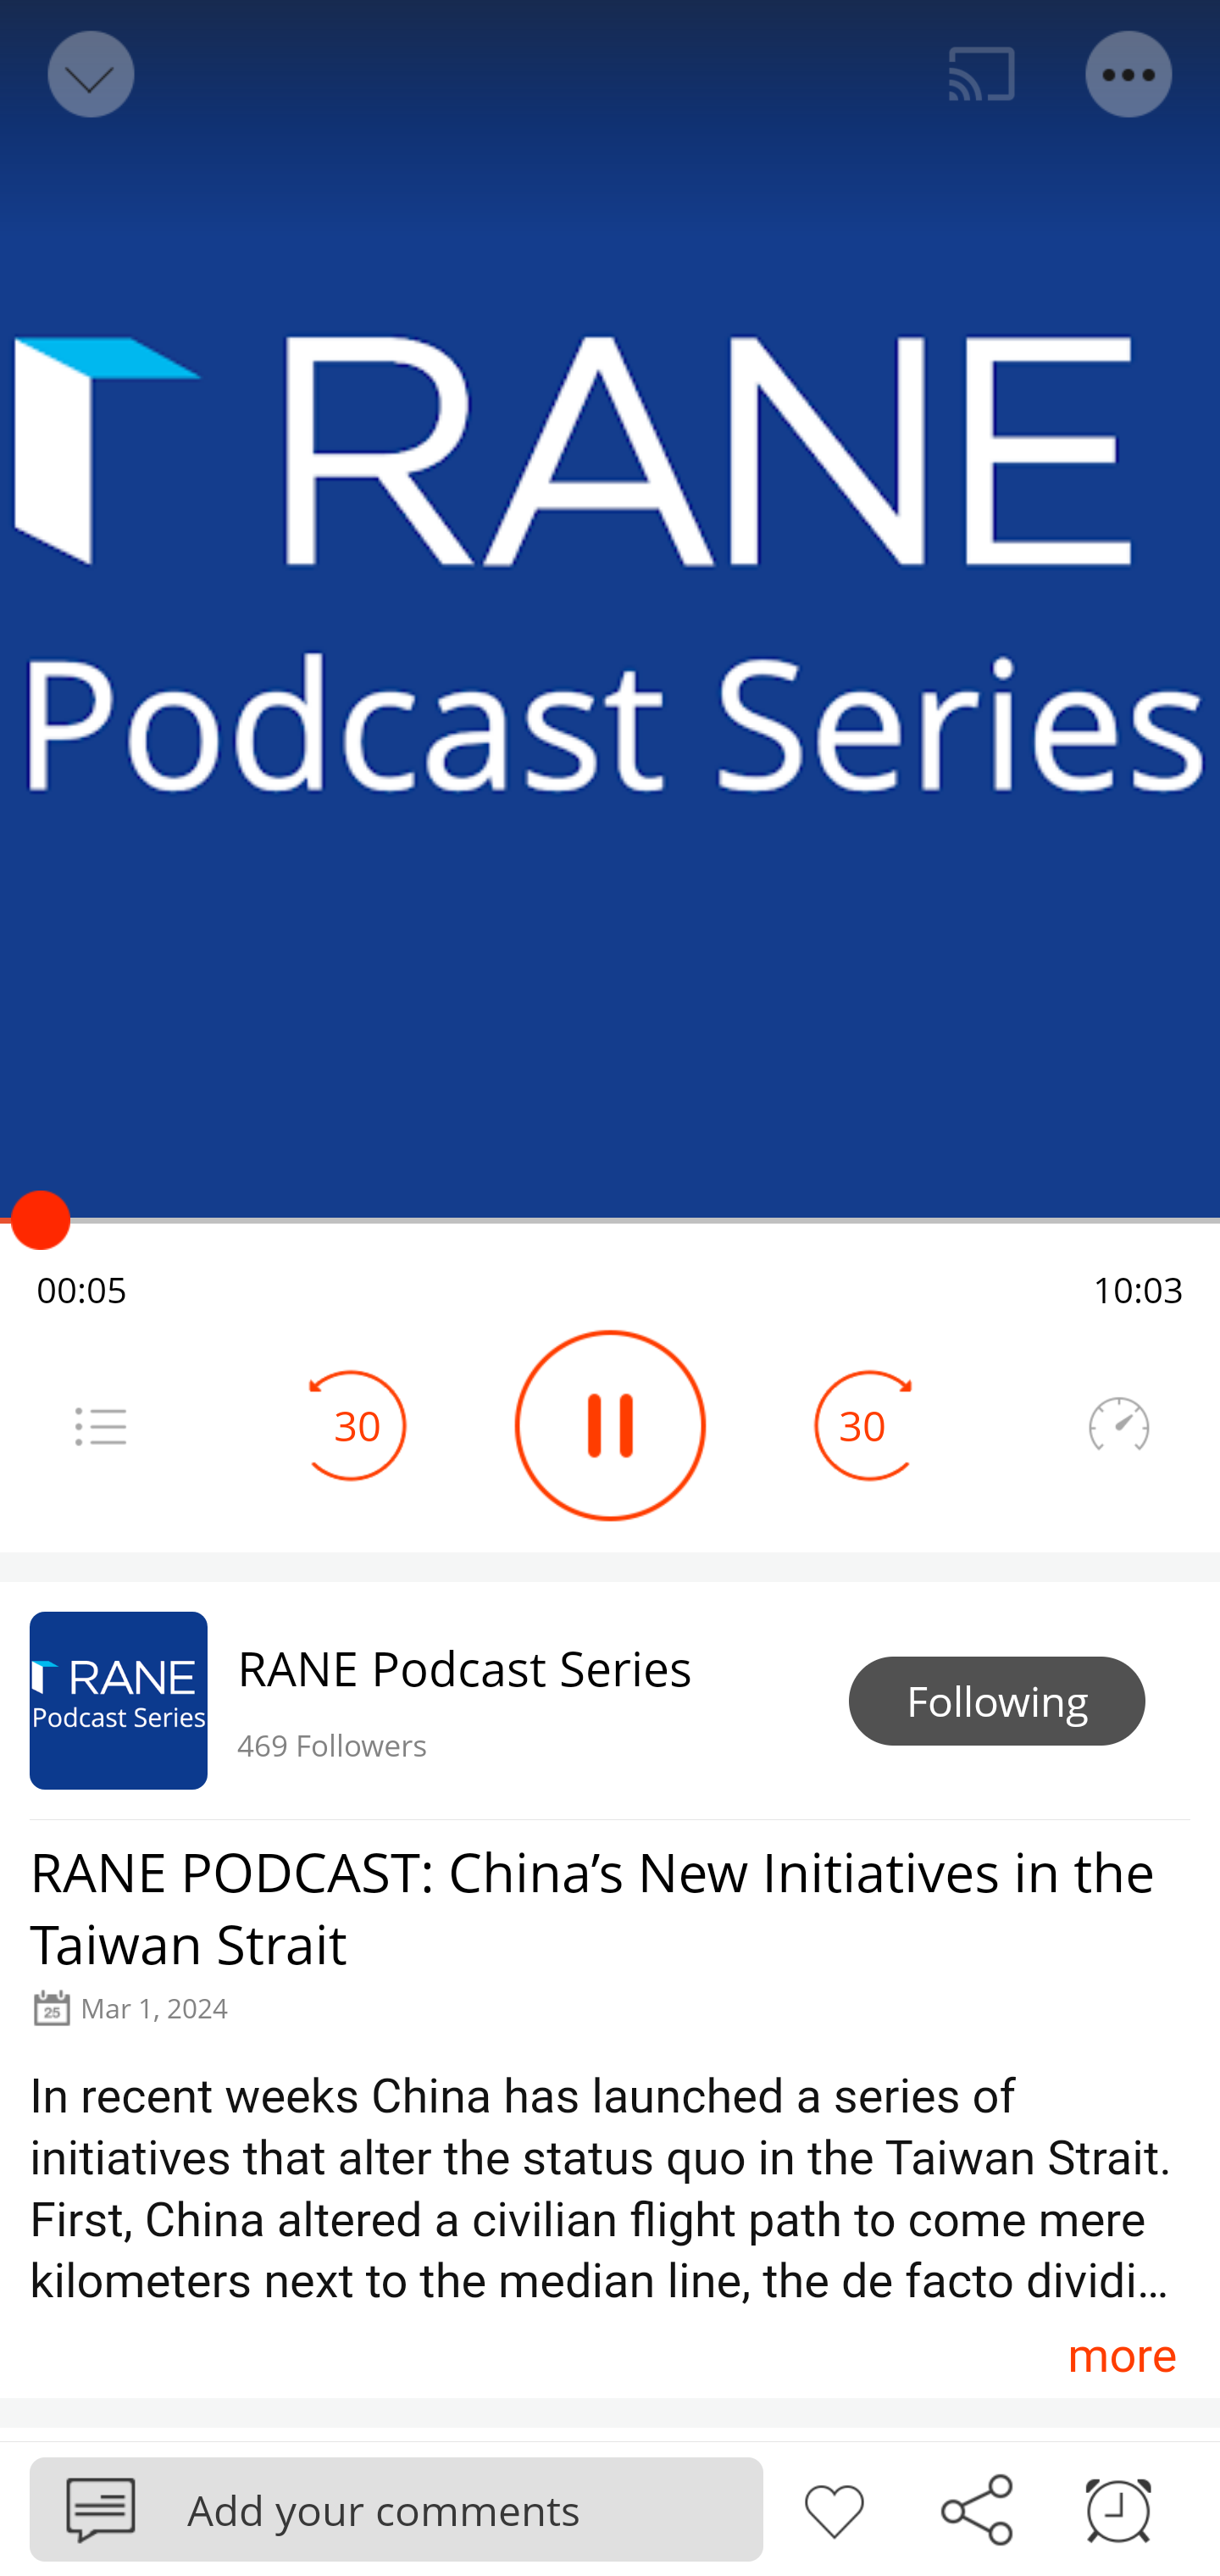 The height and width of the screenshot is (2576, 1220). I want to click on Podbean Add your comments, so click(396, 2508).